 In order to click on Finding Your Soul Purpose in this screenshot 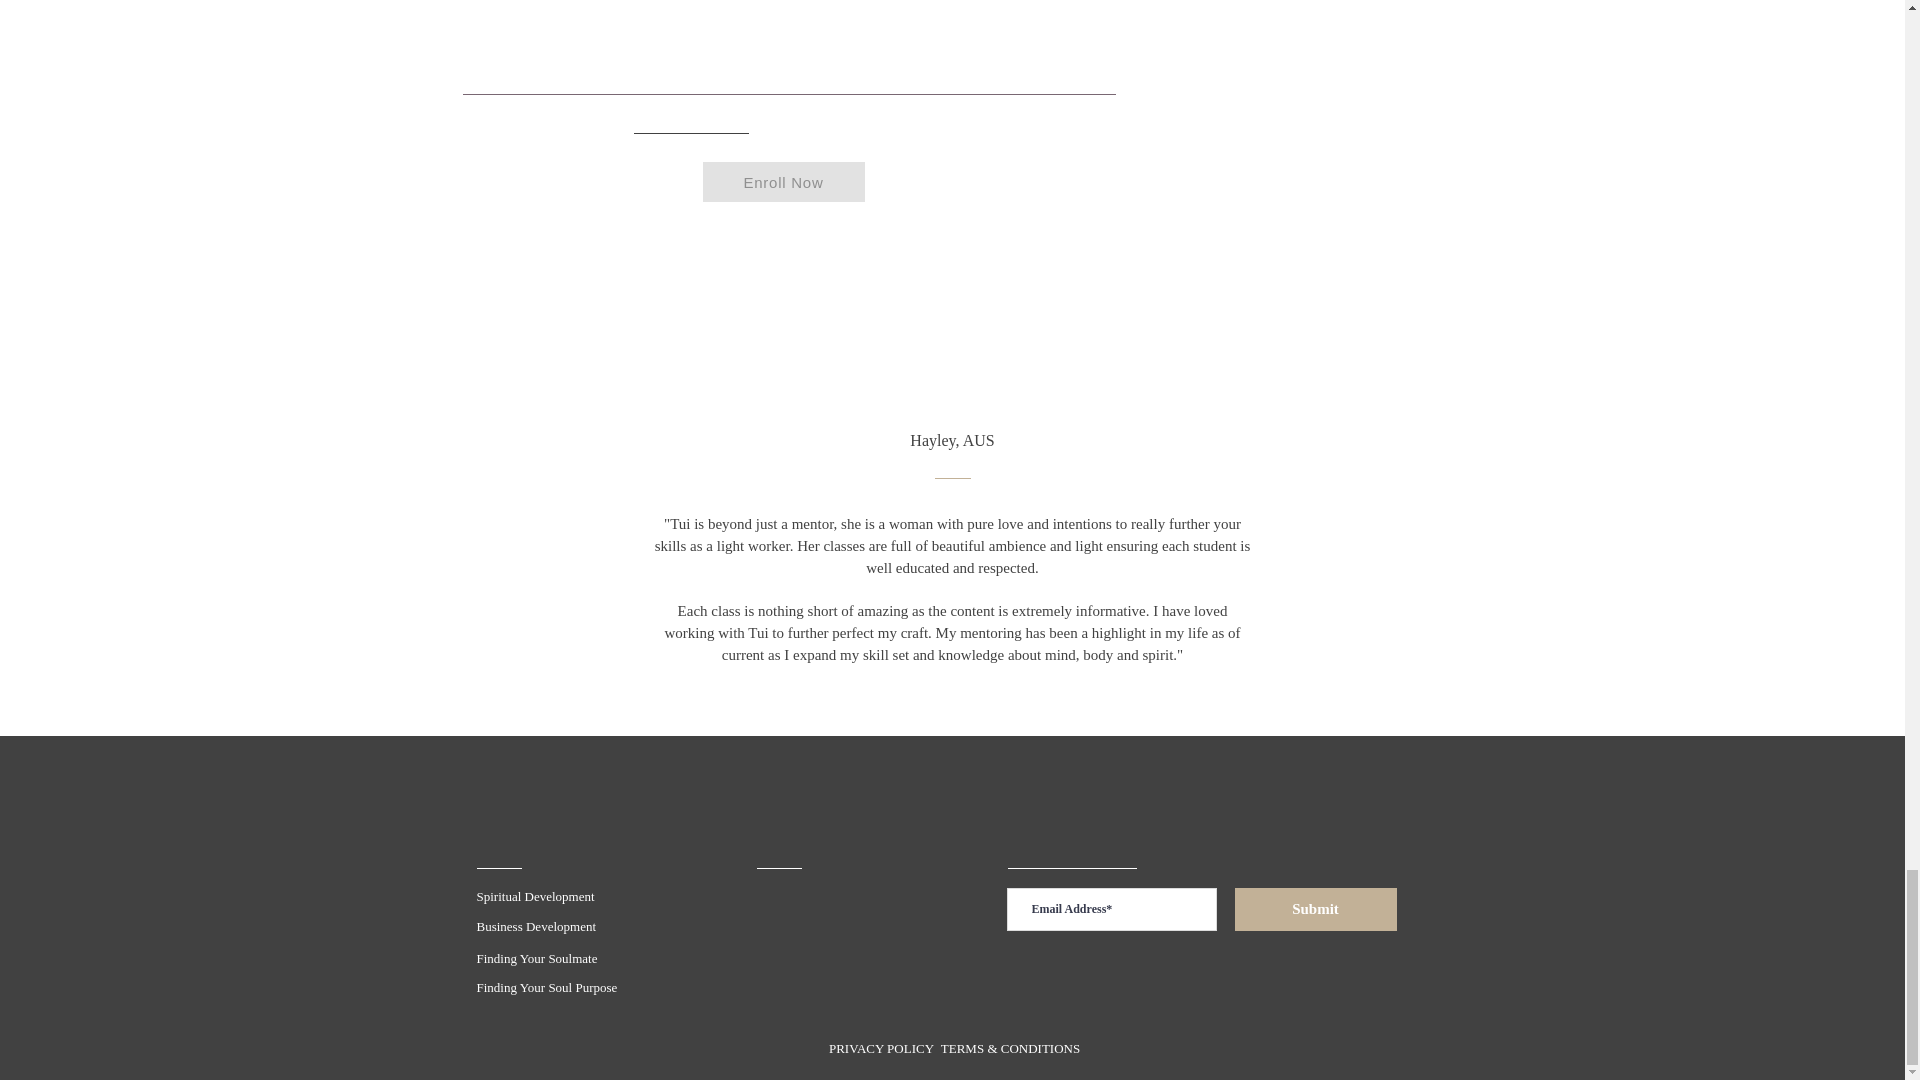, I will do `click(546, 986)`.